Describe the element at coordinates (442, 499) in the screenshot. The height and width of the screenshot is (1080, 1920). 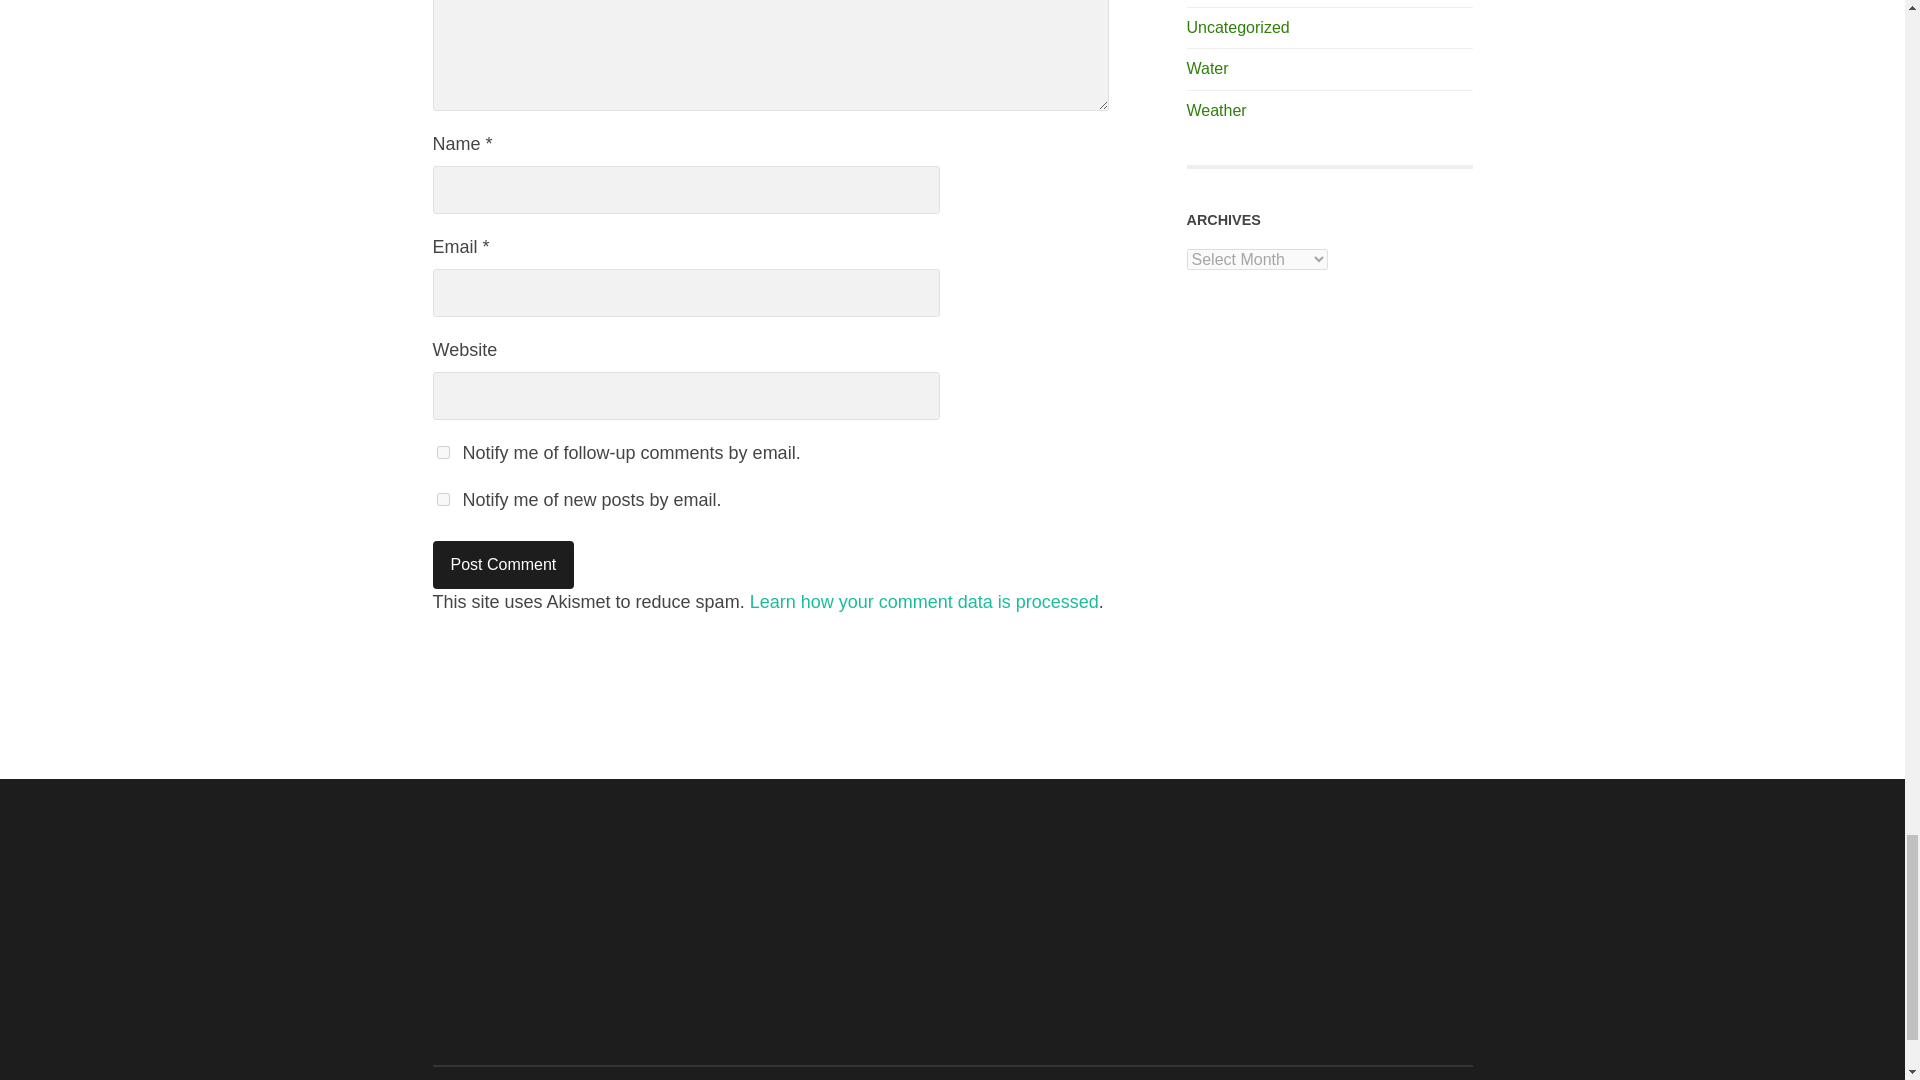
I see `subscribe` at that location.